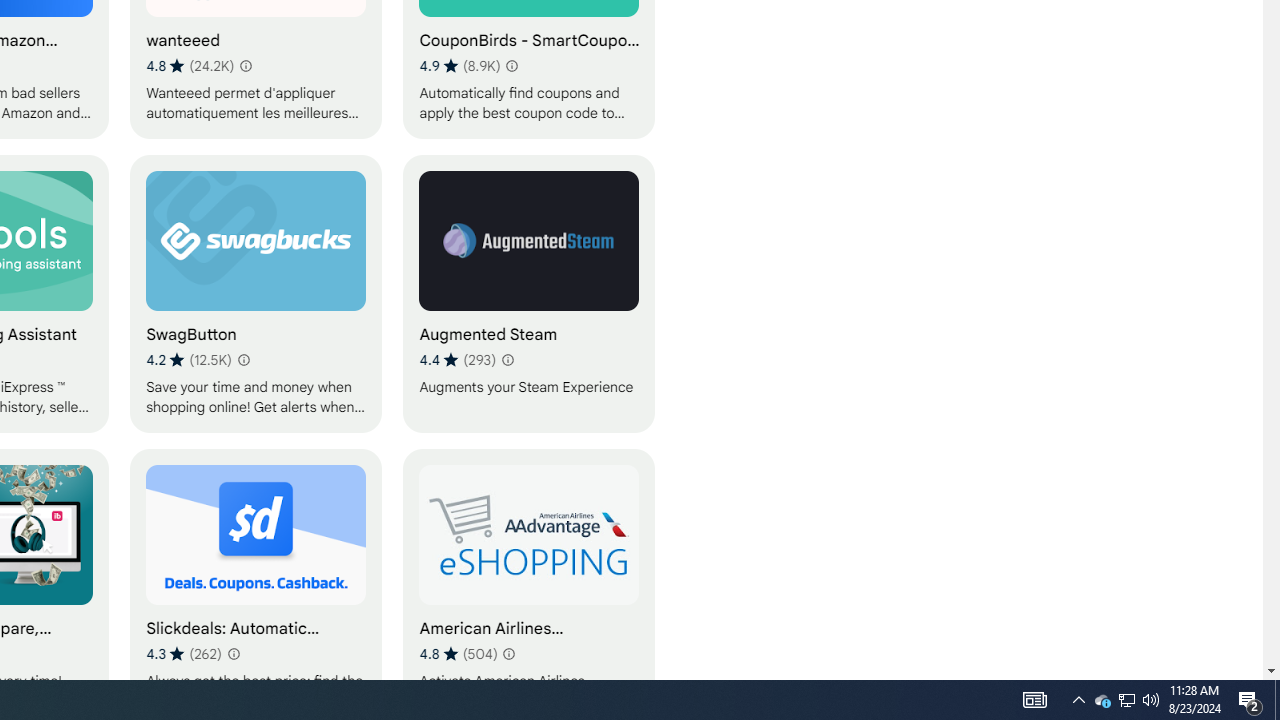 This screenshot has height=720, width=1280. Describe the element at coordinates (458, 653) in the screenshot. I see `Average rating 4.8 out of 5 stars. 504 ratings.` at that location.